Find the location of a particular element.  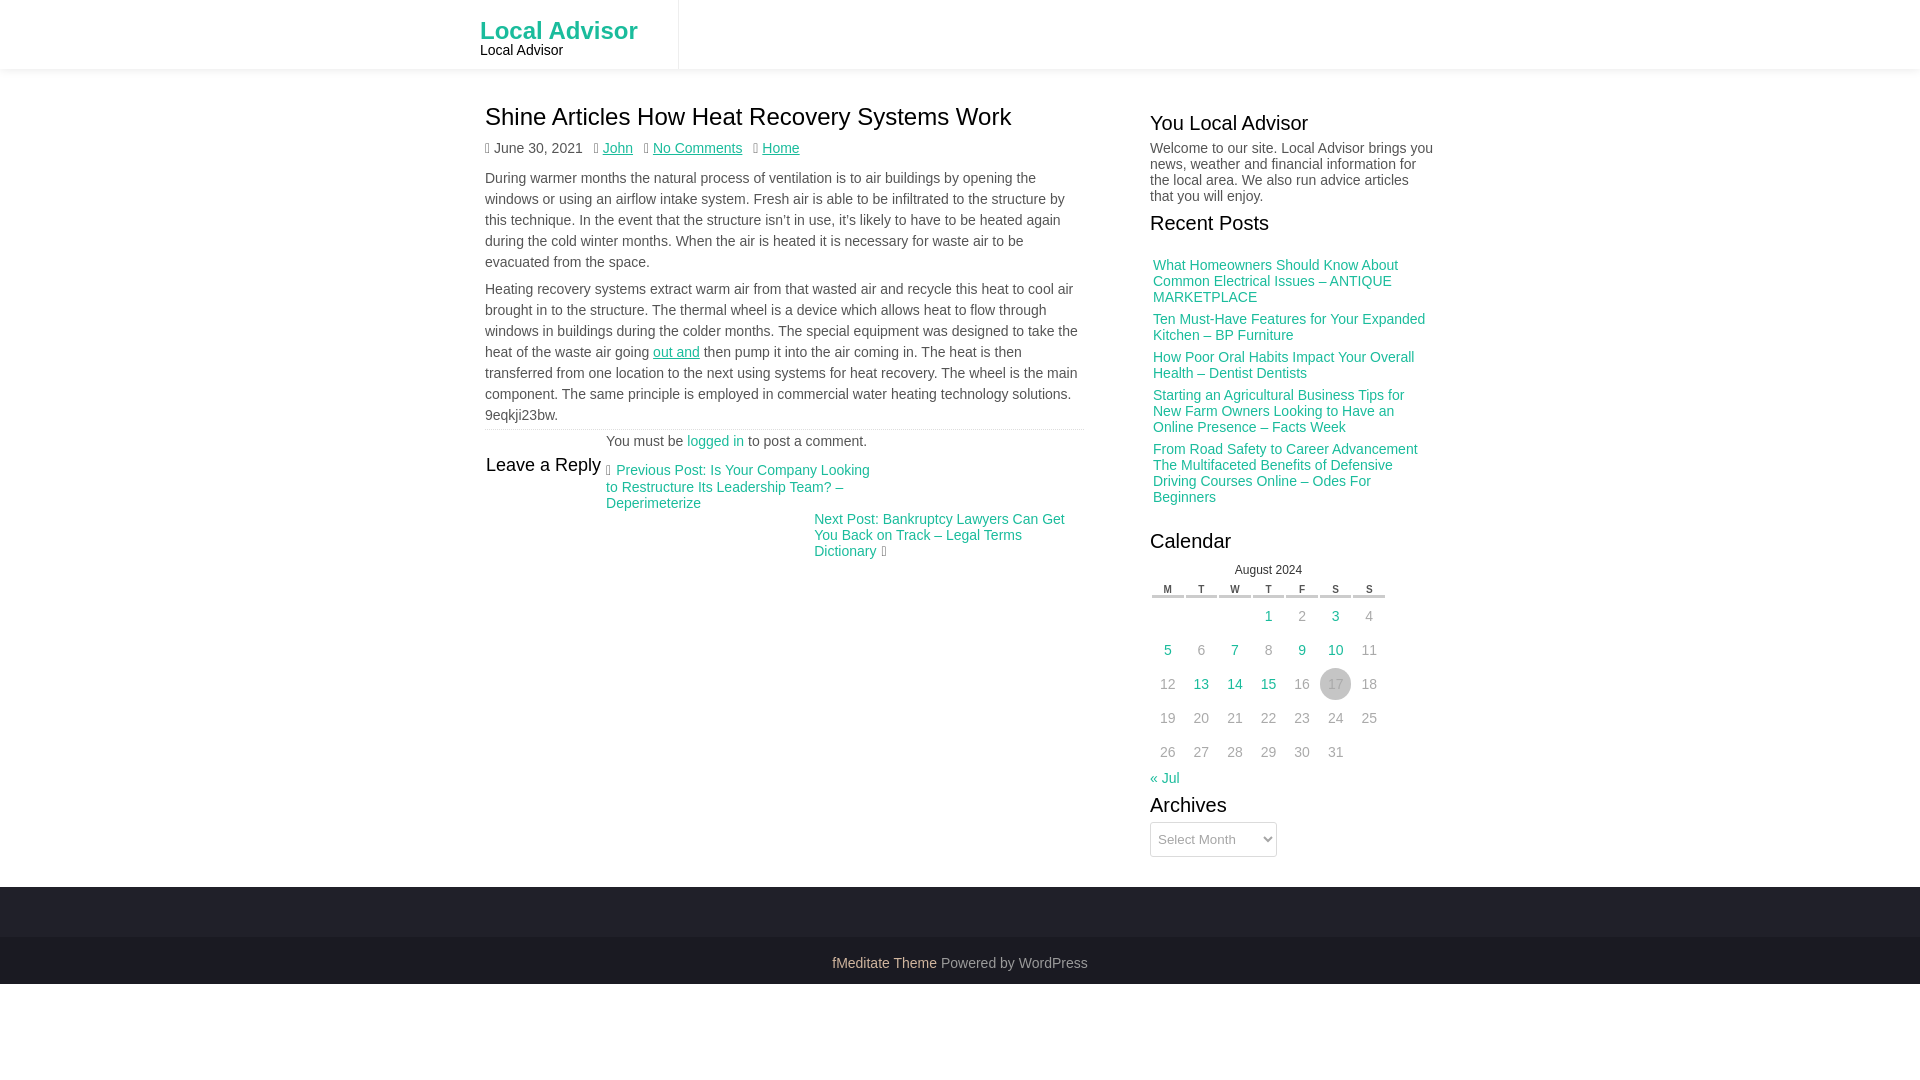

Thursday is located at coordinates (1274, 578).